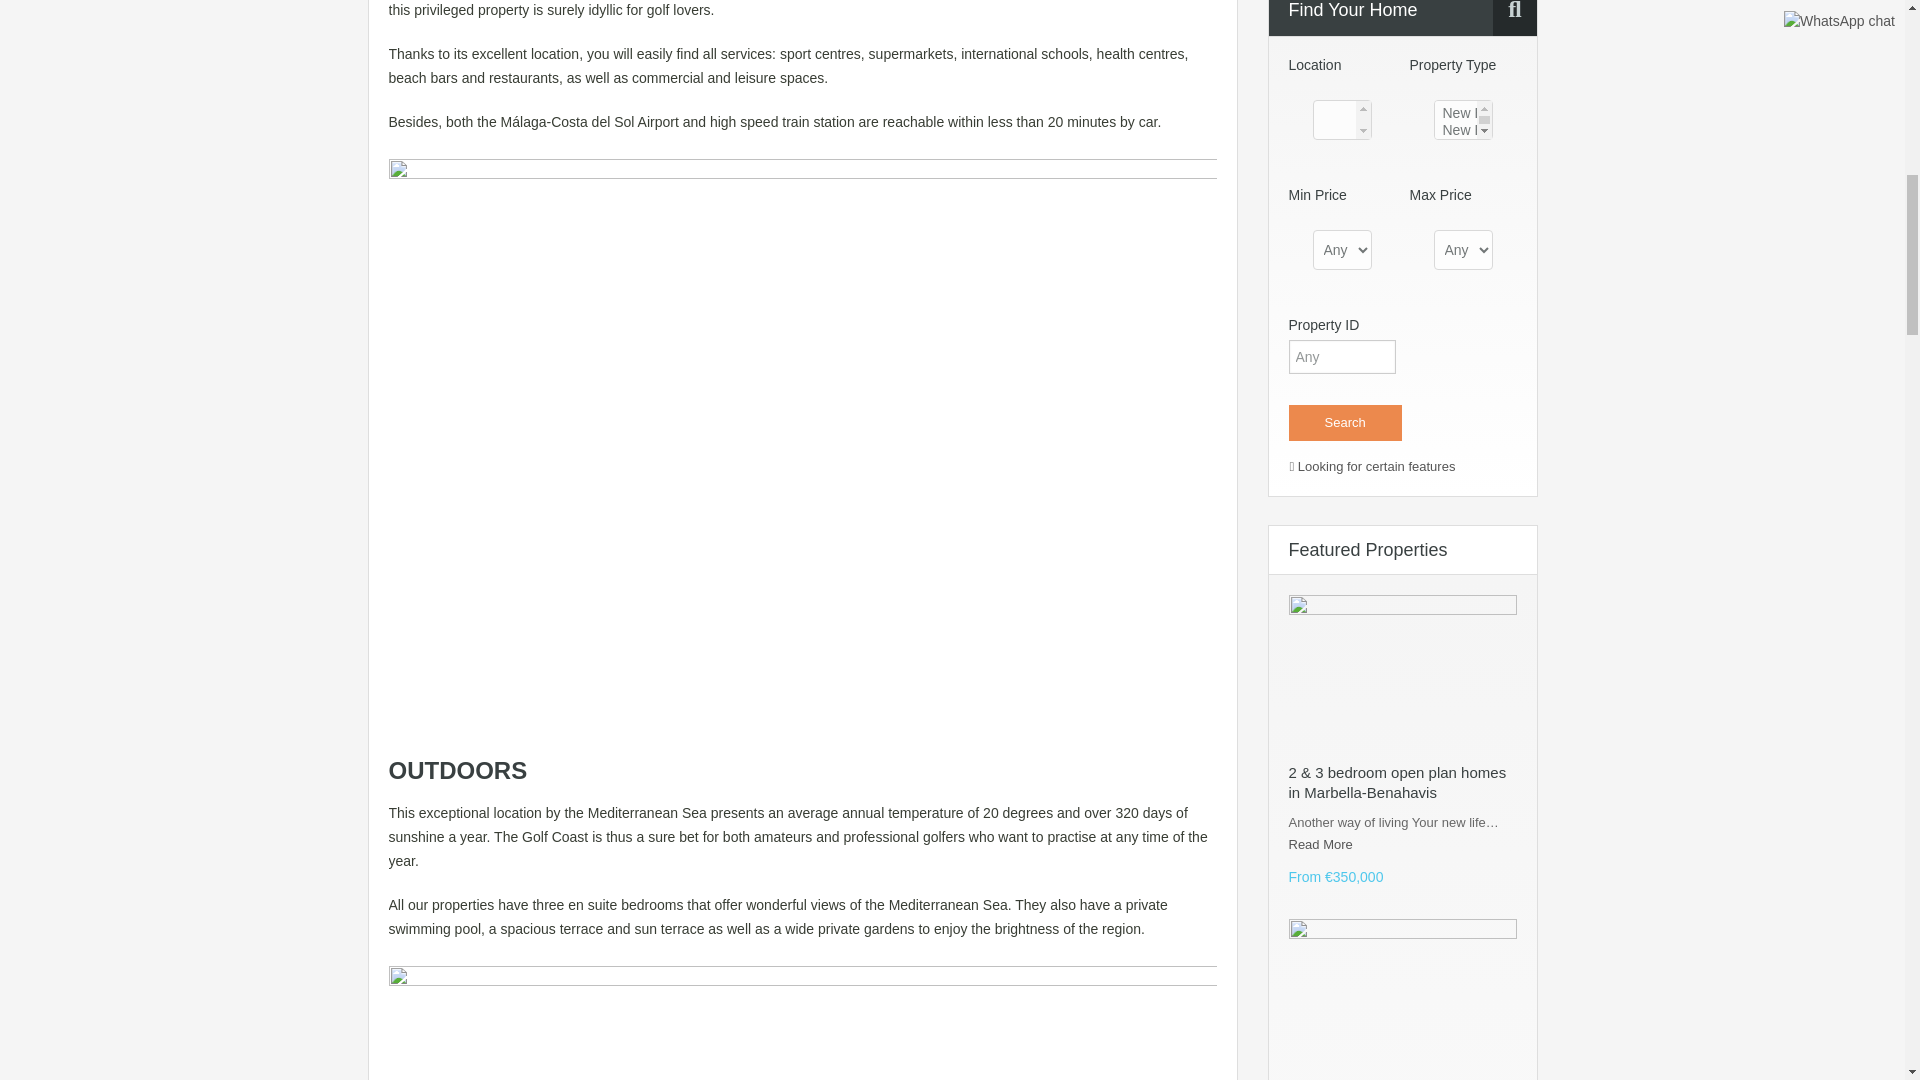 The image size is (1920, 1080). I want to click on All Locations, so click(1340, 120).